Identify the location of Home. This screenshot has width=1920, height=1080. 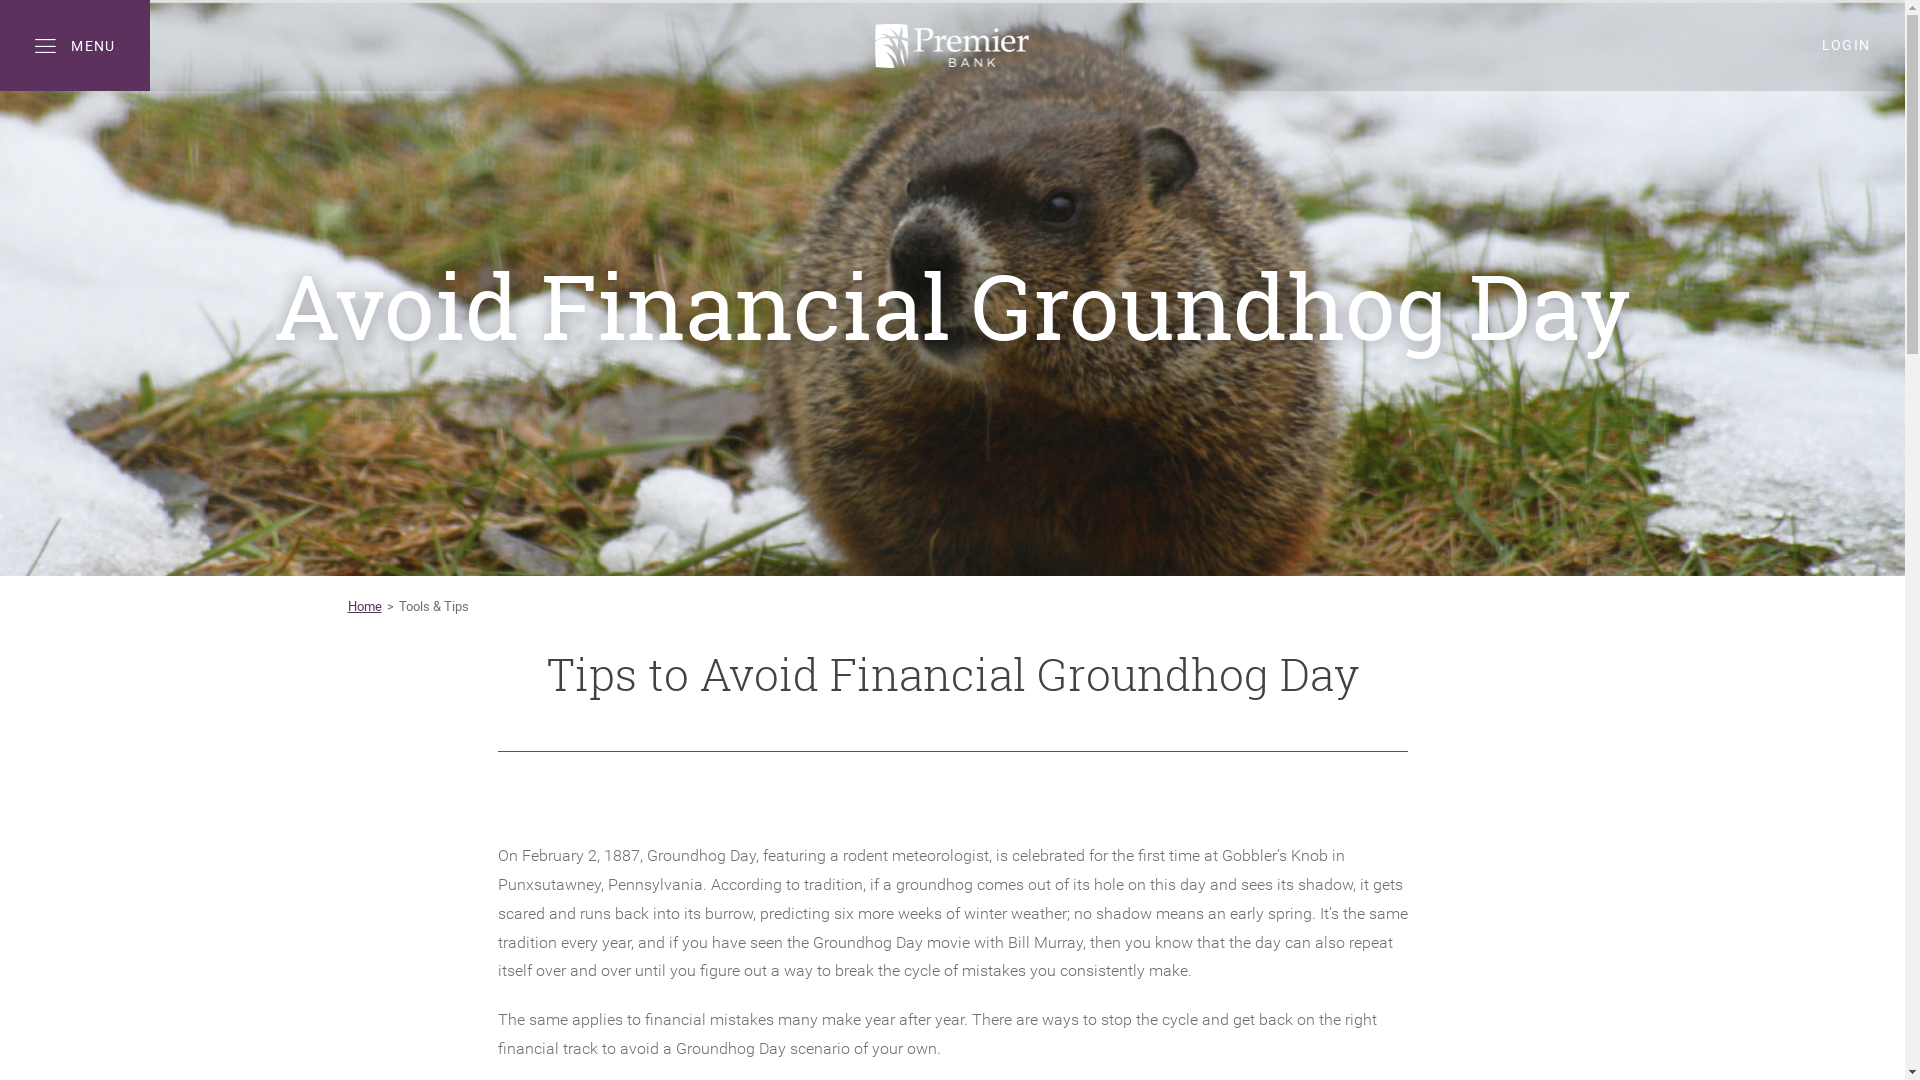
(365, 606).